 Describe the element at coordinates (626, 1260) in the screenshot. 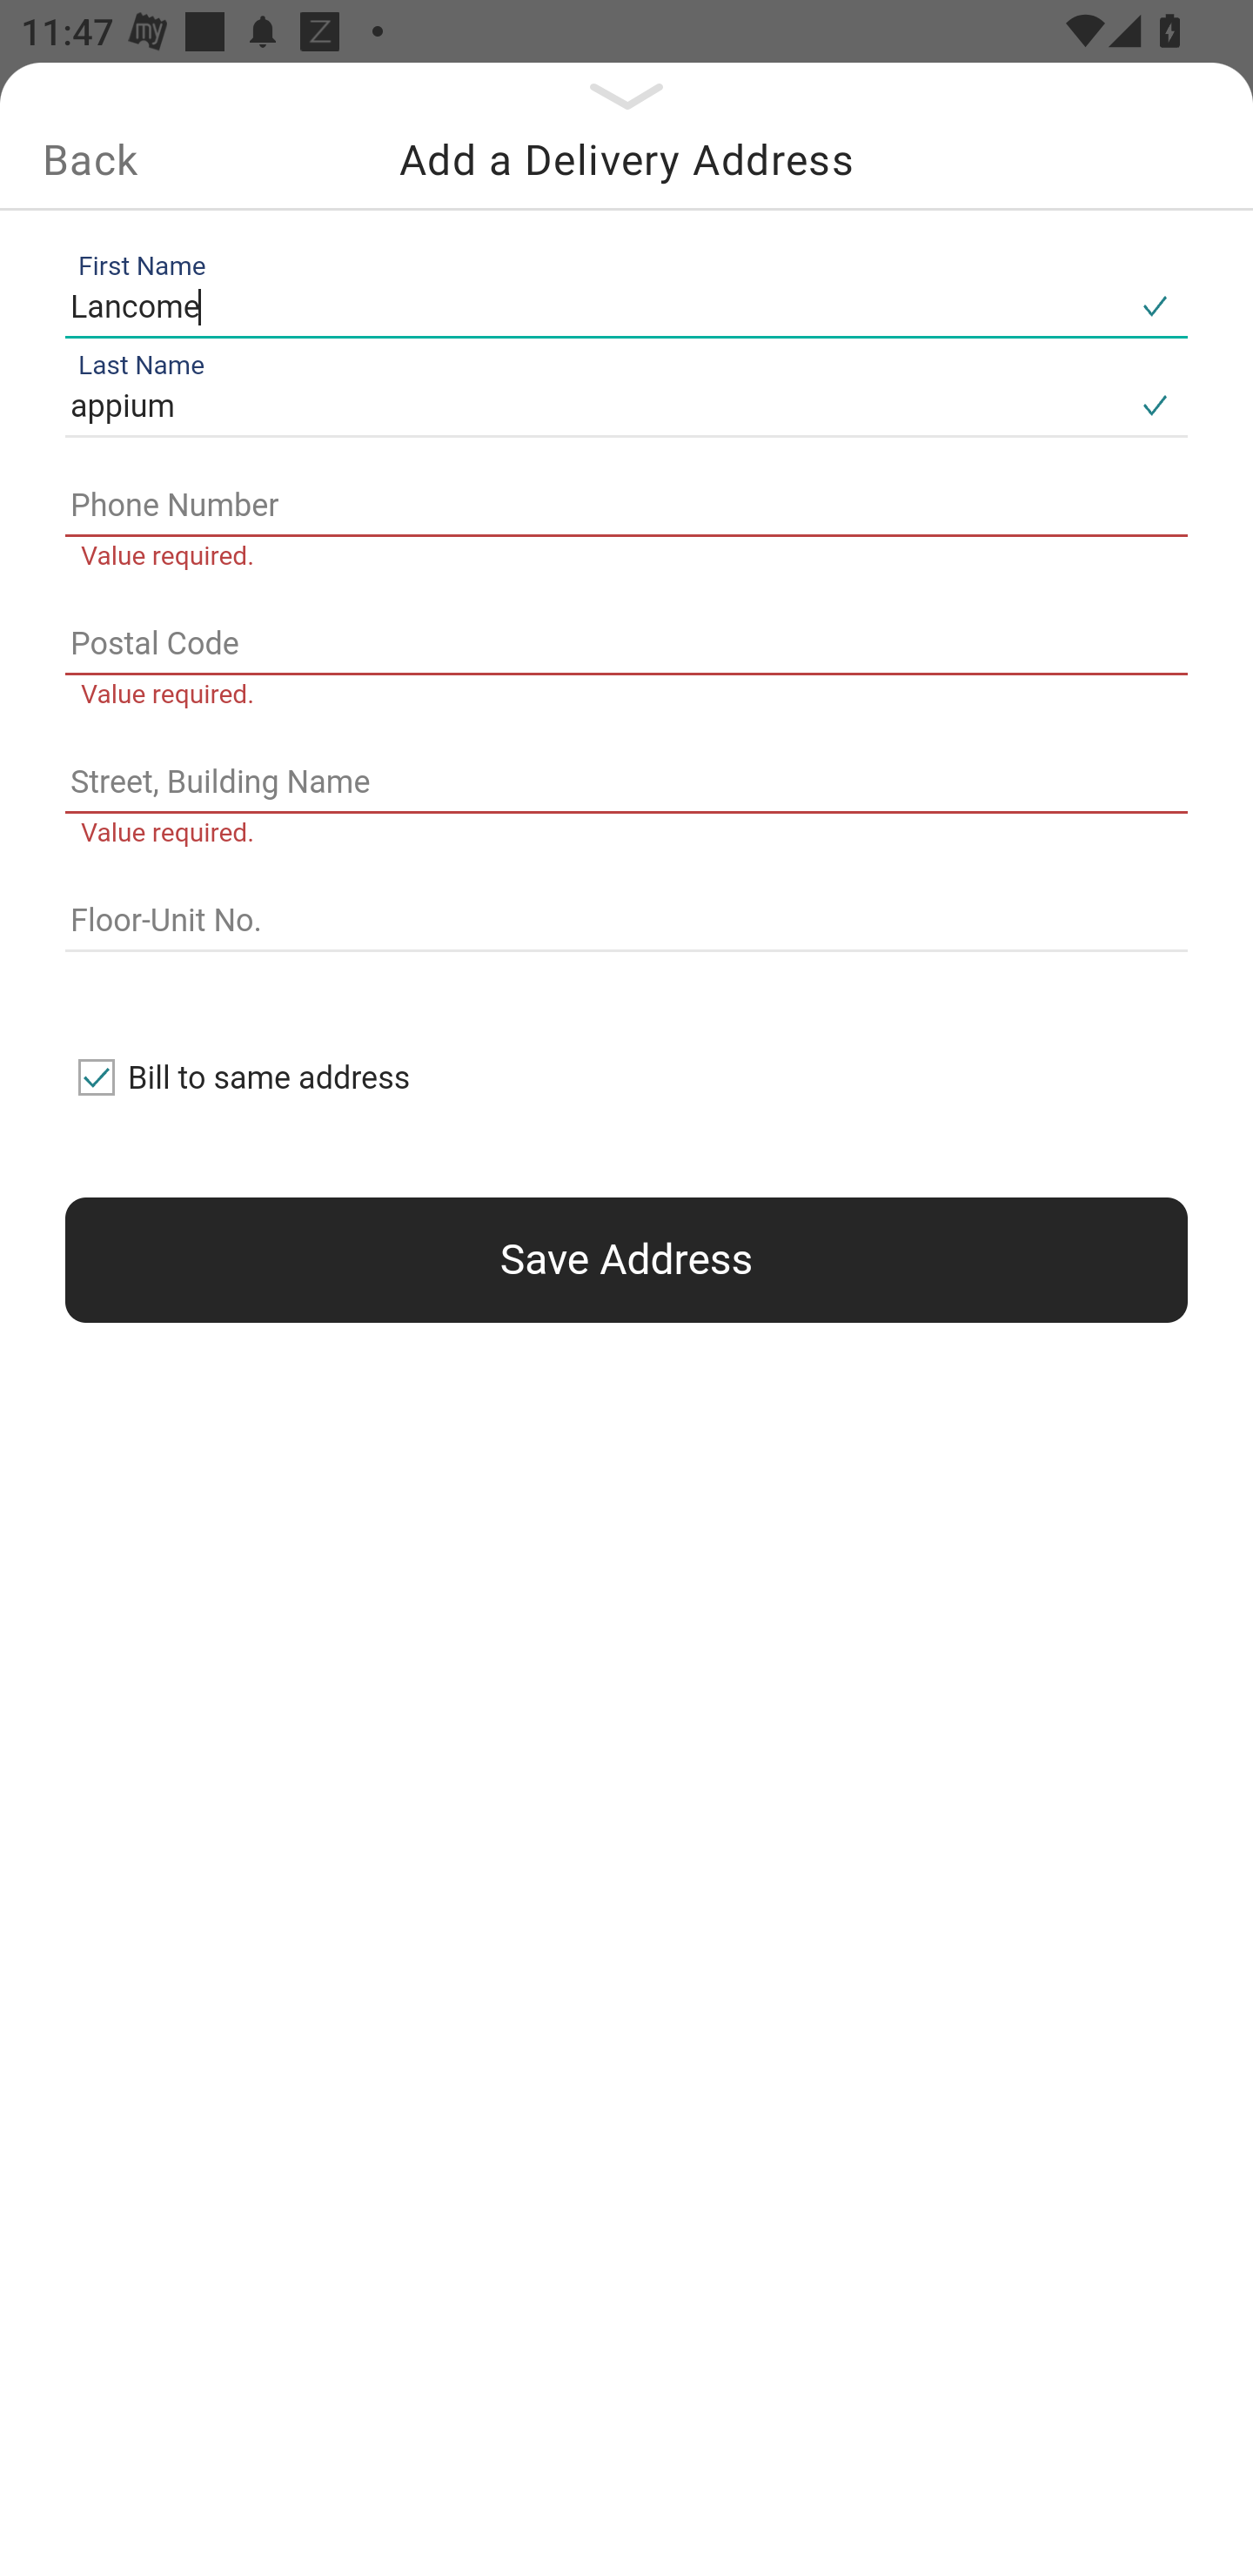

I see `Save Address` at that location.